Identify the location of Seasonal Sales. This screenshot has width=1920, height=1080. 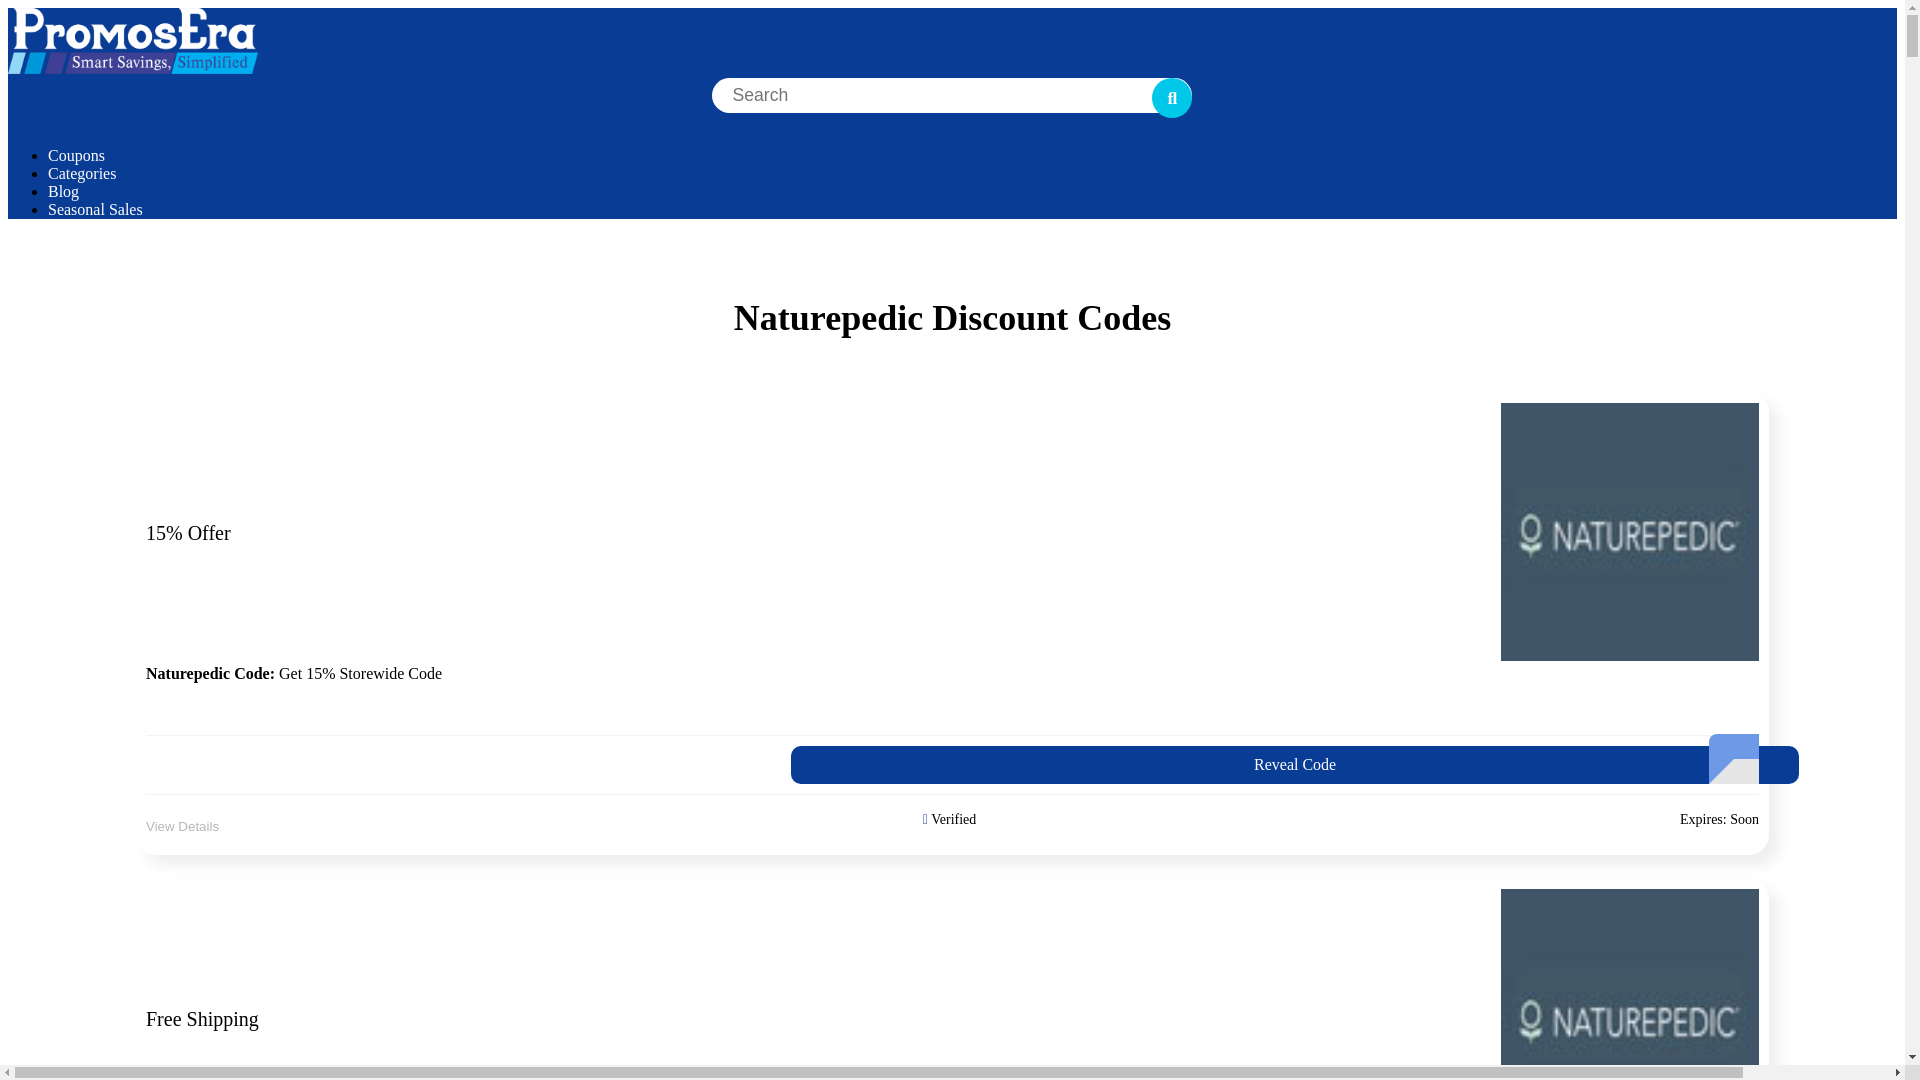
(95, 209).